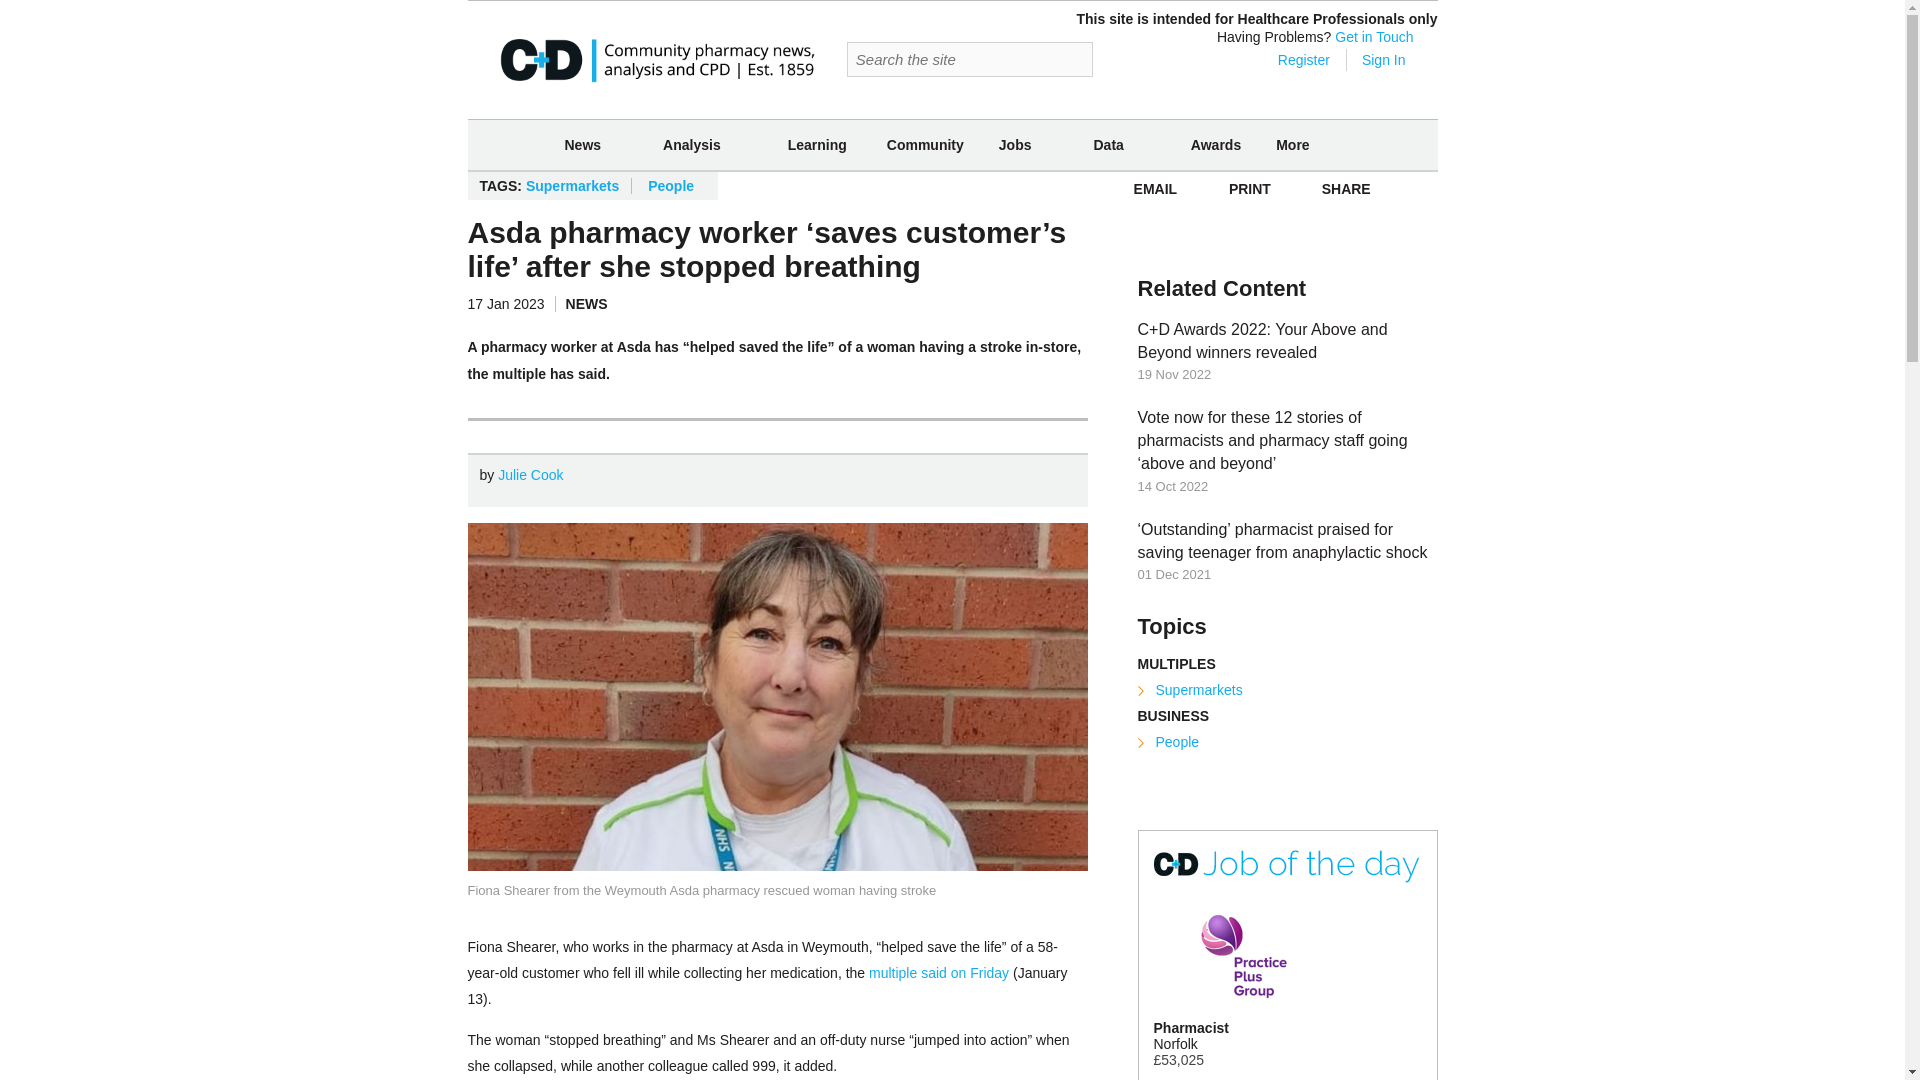  Describe the element at coordinates (1374, 37) in the screenshot. I see `Get in Touch` at that location.